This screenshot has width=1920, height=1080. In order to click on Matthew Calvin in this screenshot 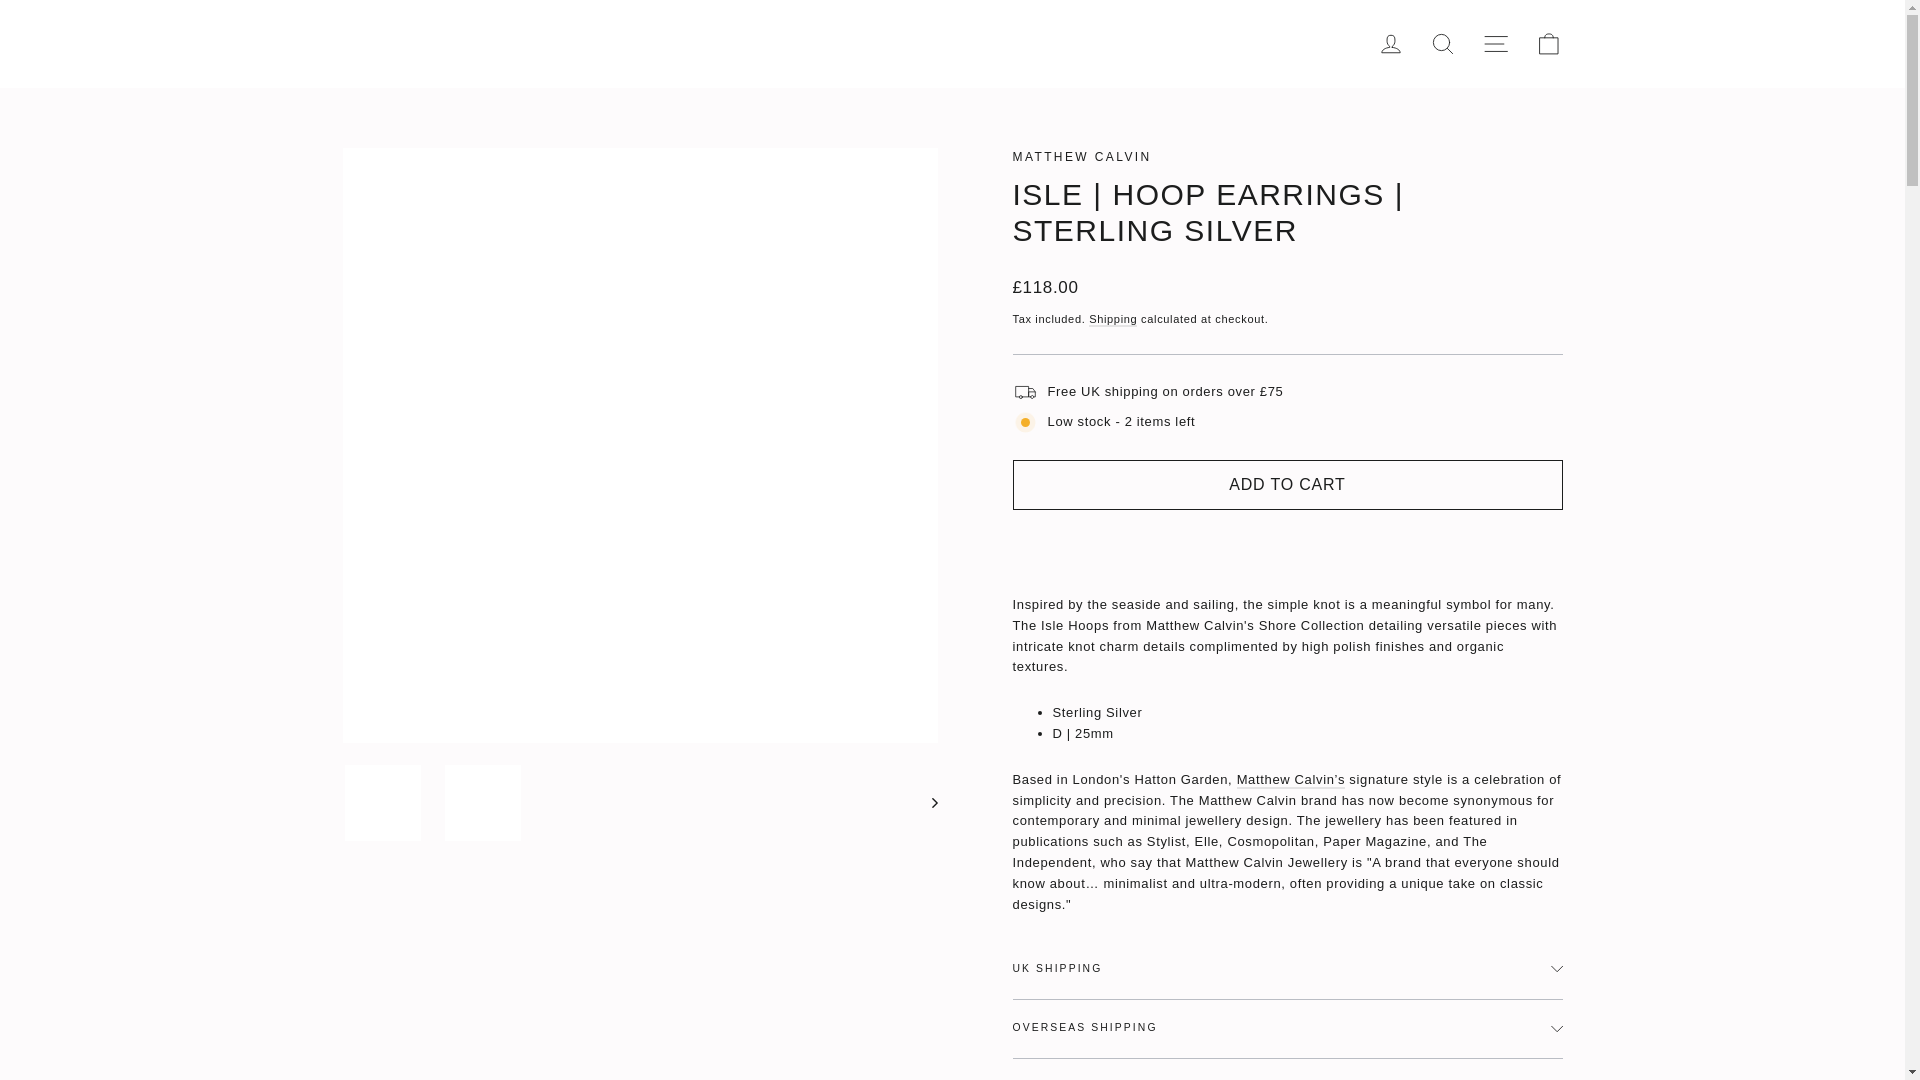, I will do `click(1080, 157)`.